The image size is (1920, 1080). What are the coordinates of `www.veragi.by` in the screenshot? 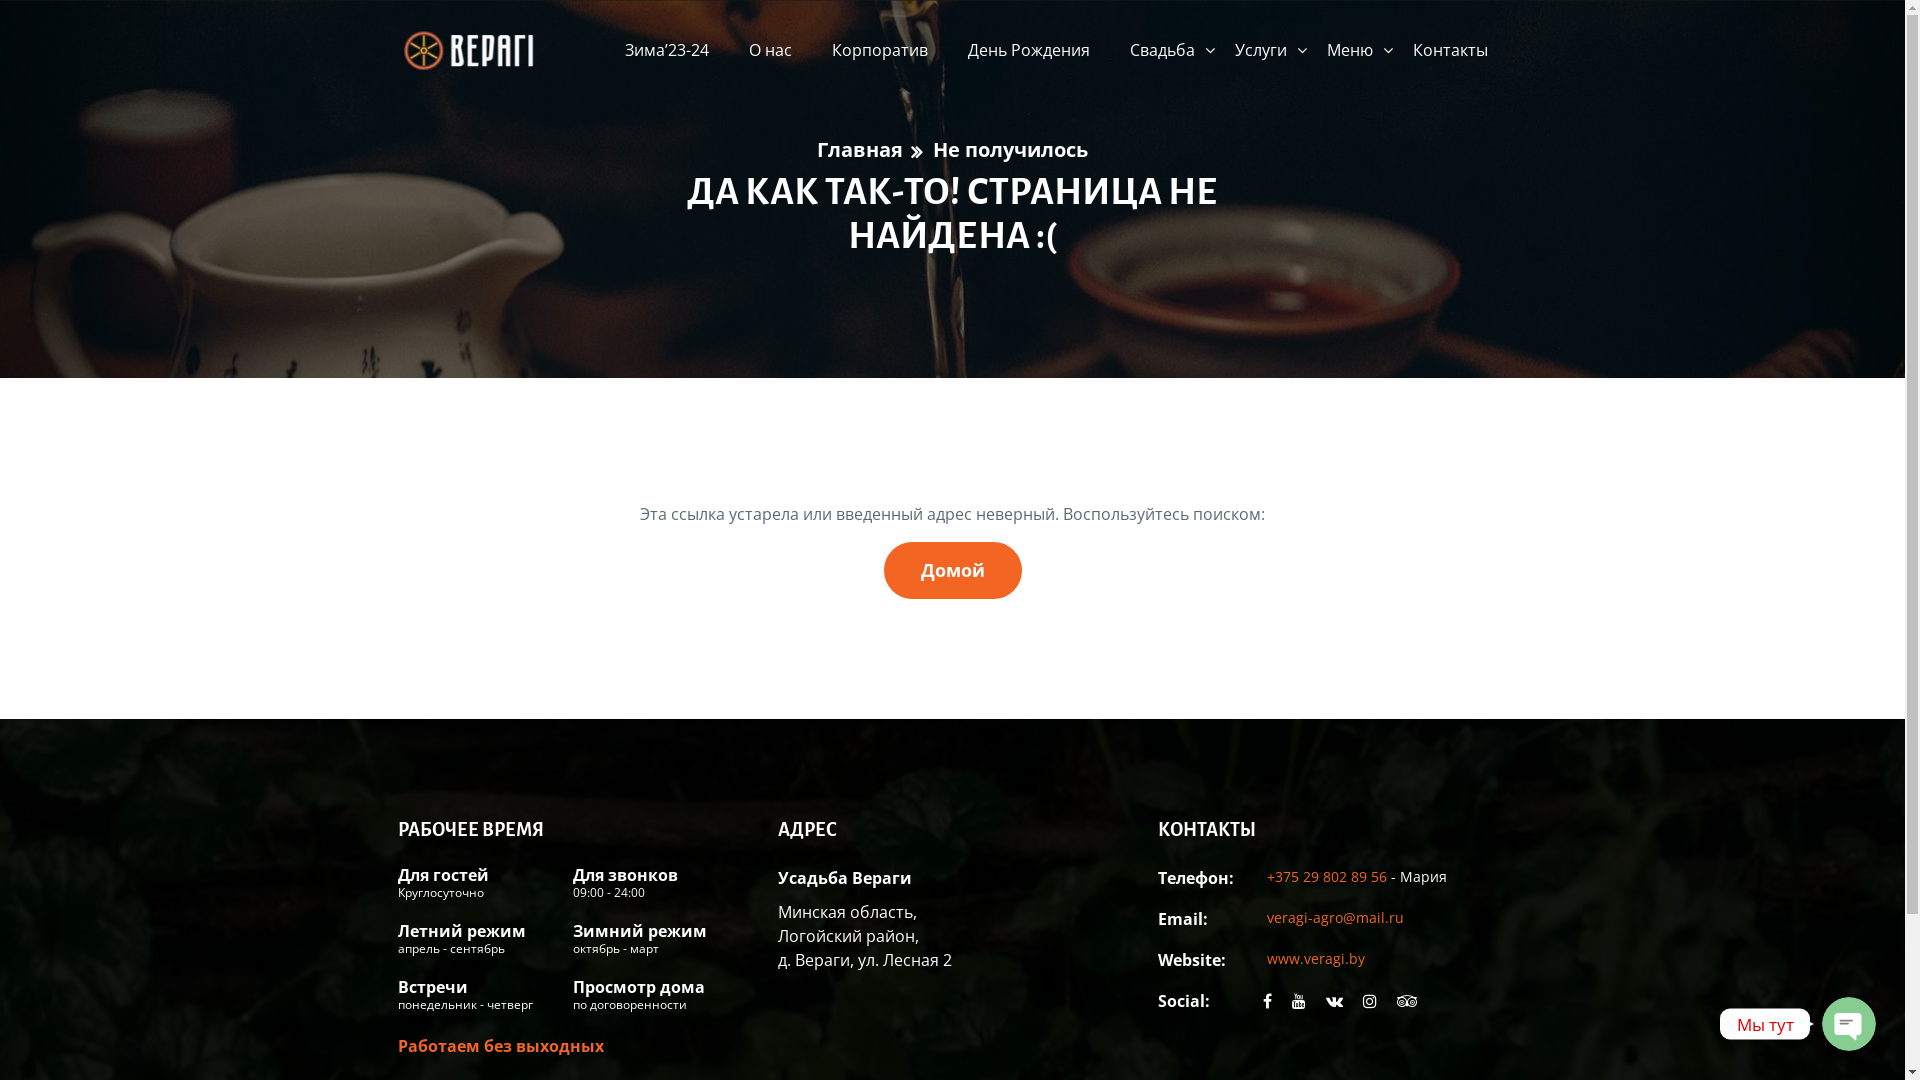 It's located at (1315, 958).